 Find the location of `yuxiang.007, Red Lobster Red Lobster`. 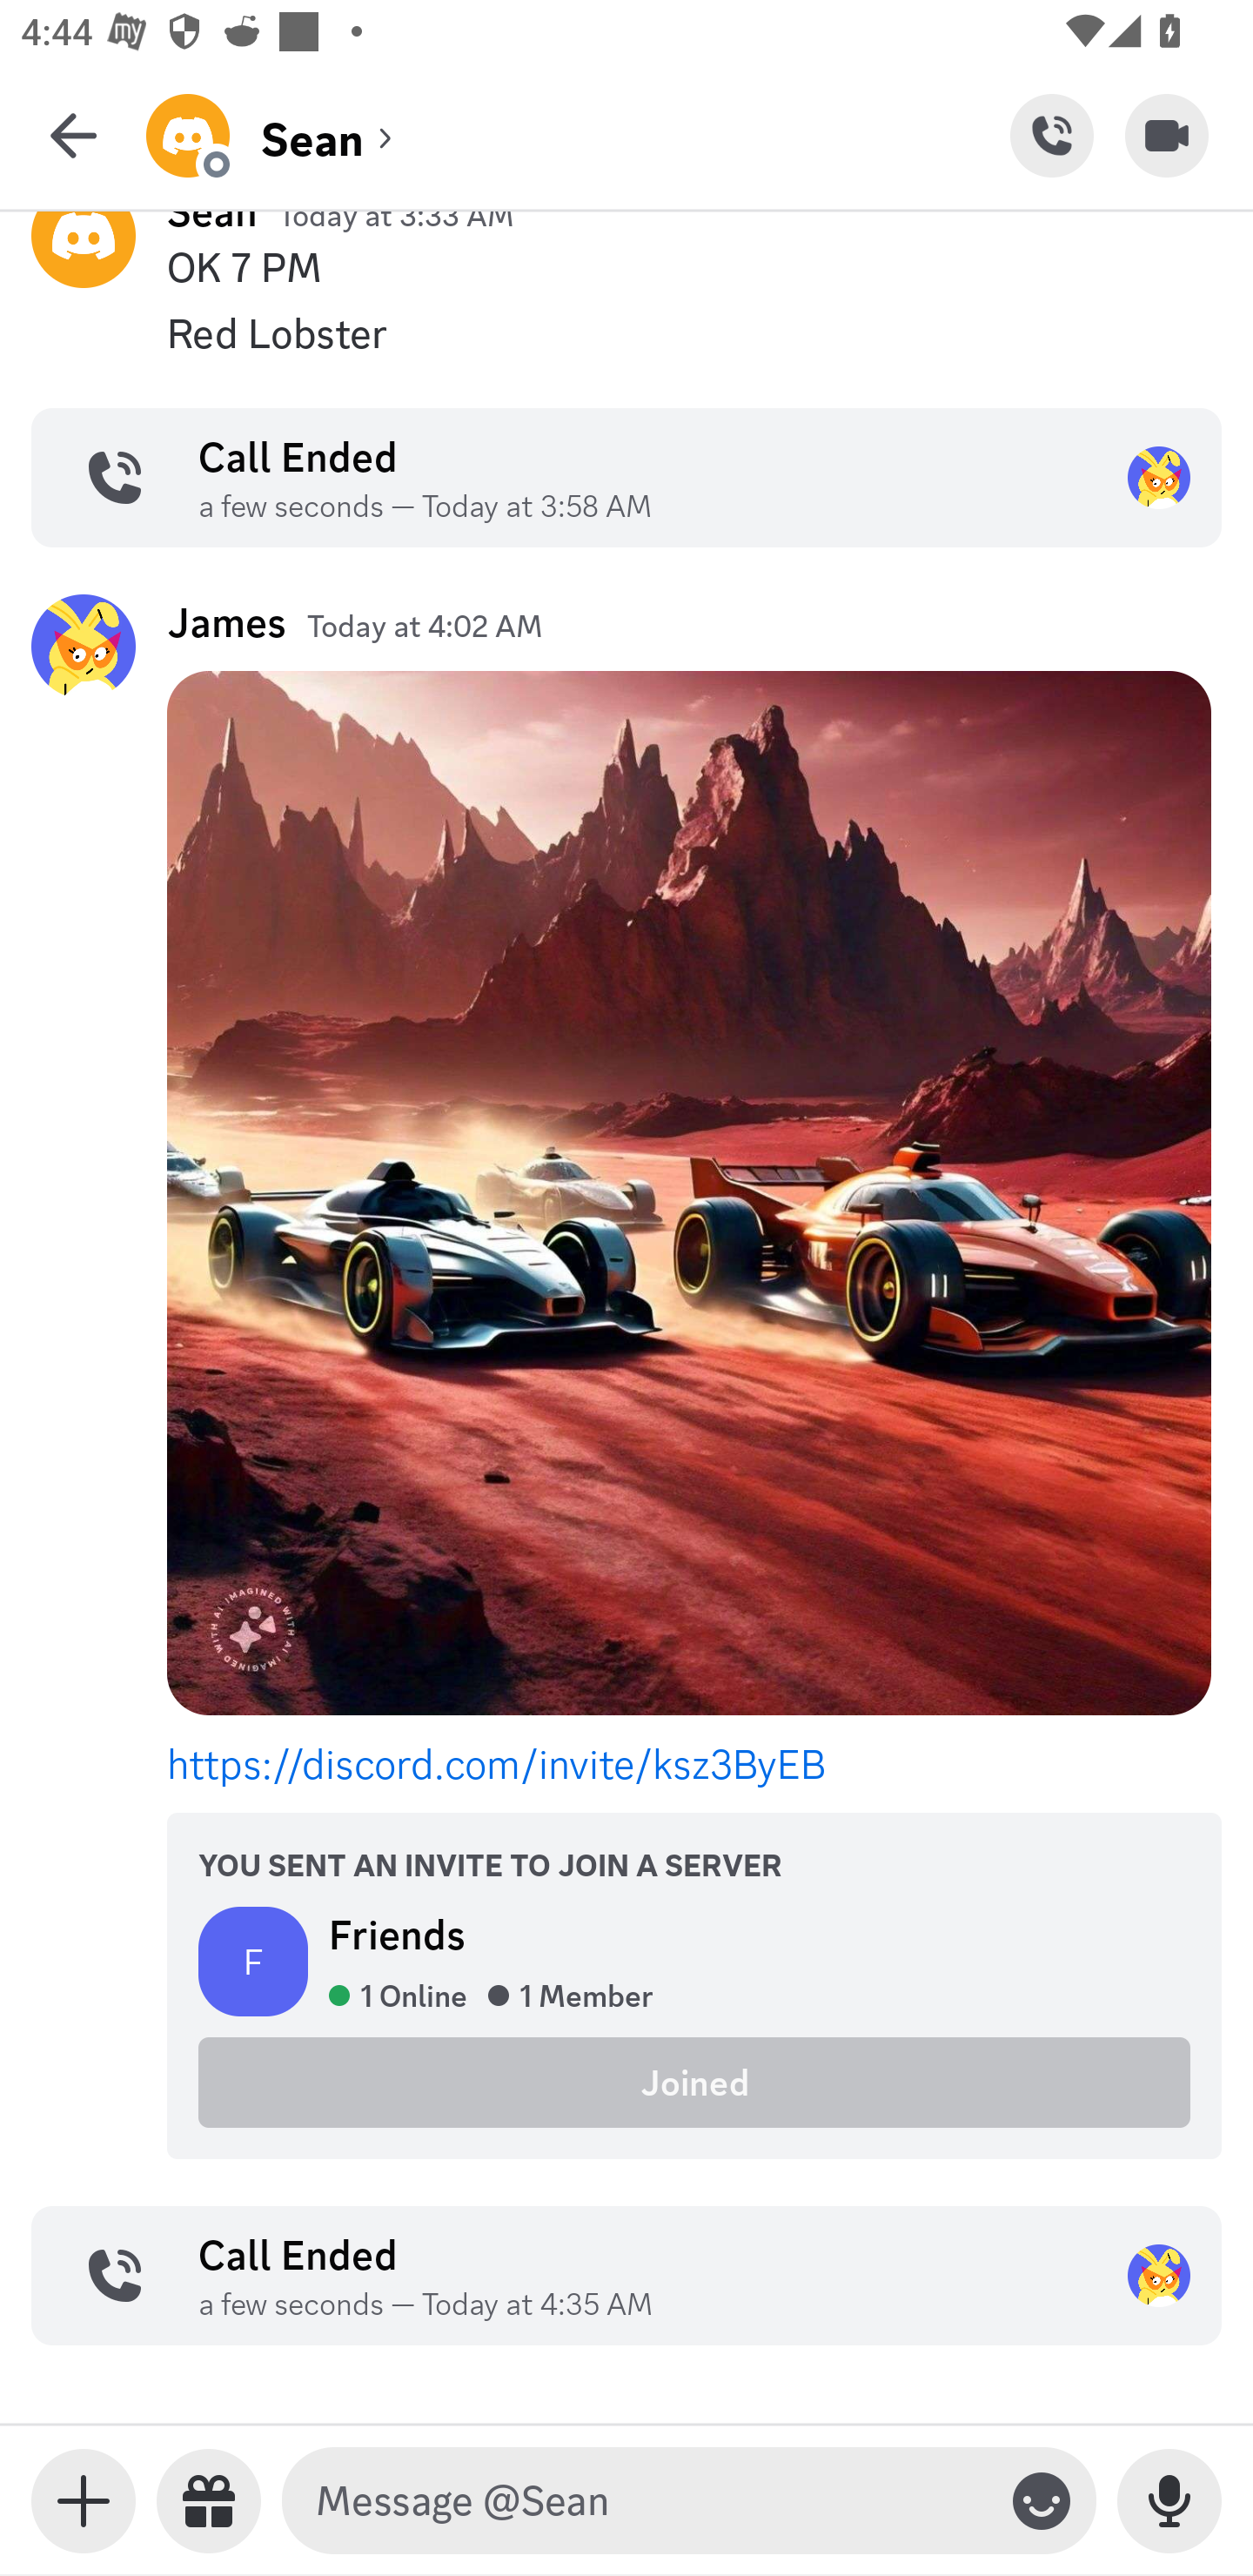

yuxiang.007, Red Lobster Red Lobster is located at coordinates (626, 333).